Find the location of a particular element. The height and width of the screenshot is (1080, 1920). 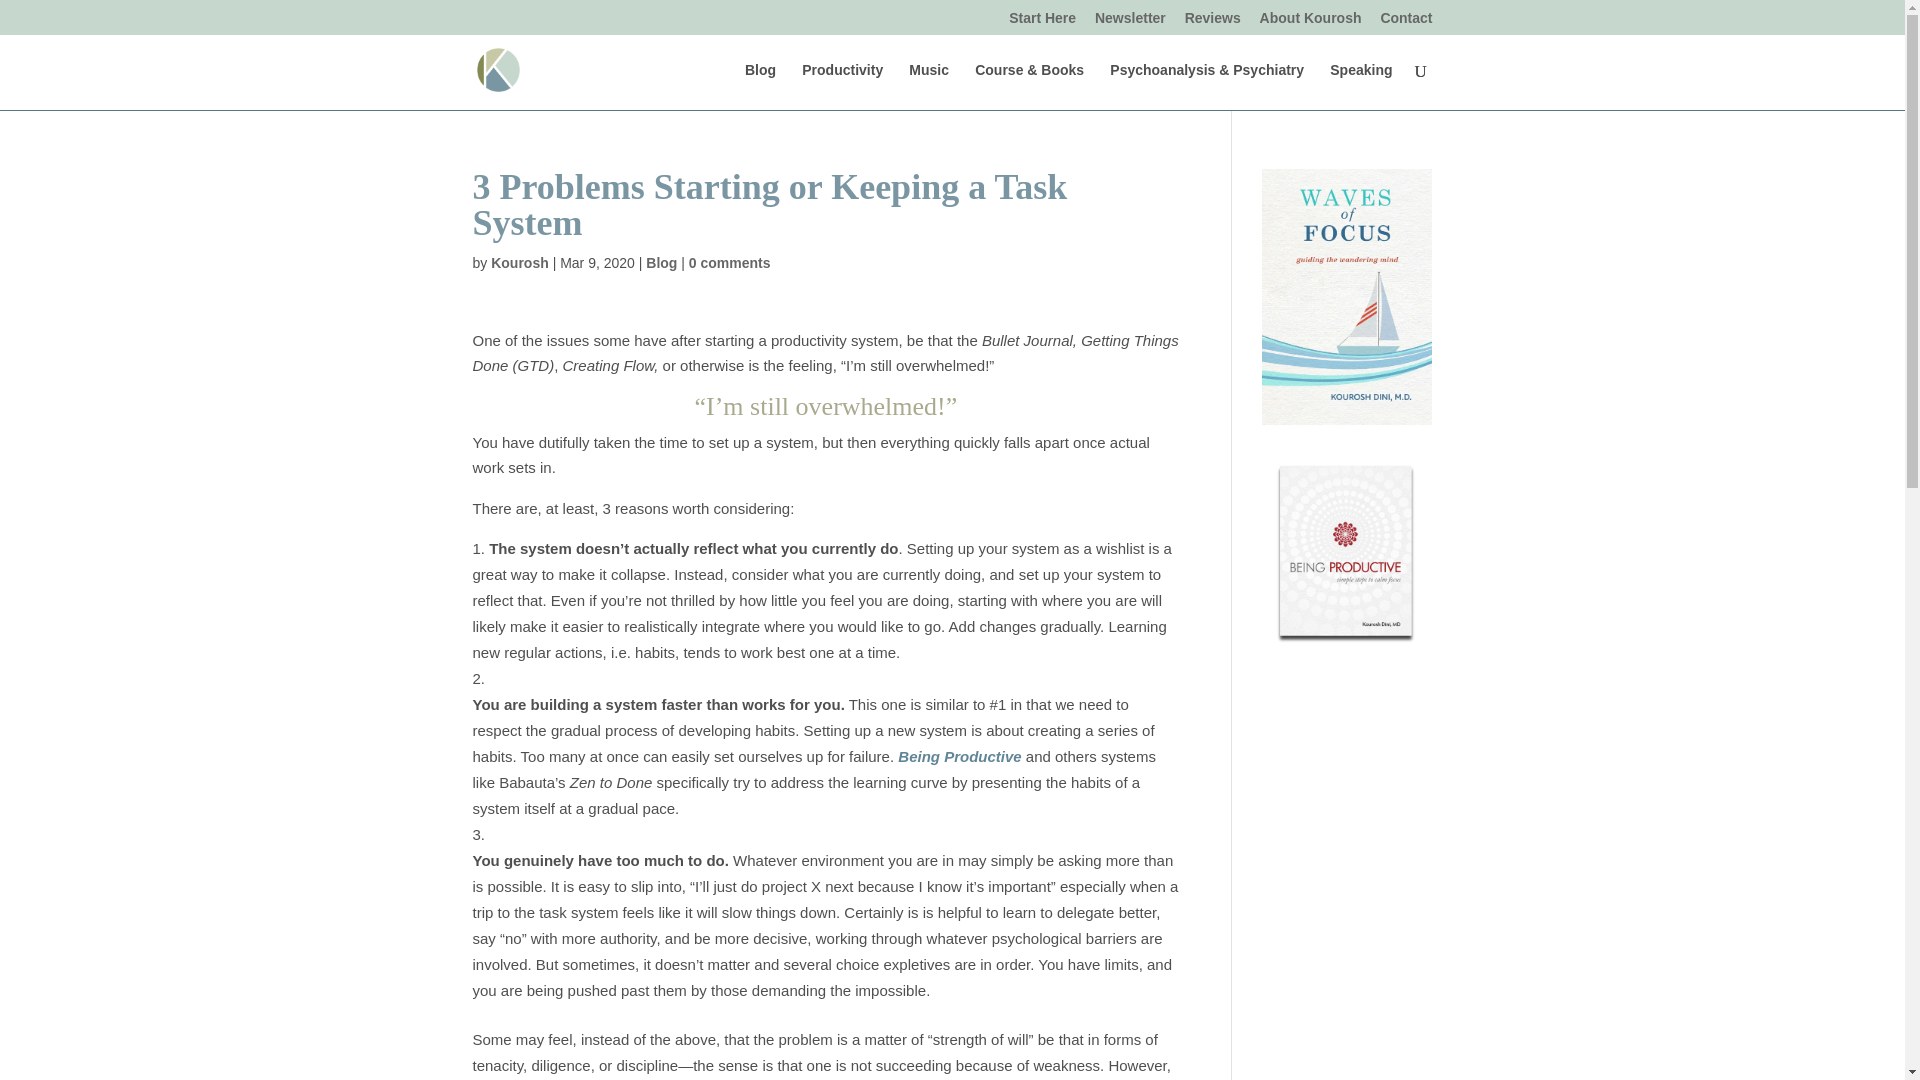

0 comments is located at coordinates (730, 262).